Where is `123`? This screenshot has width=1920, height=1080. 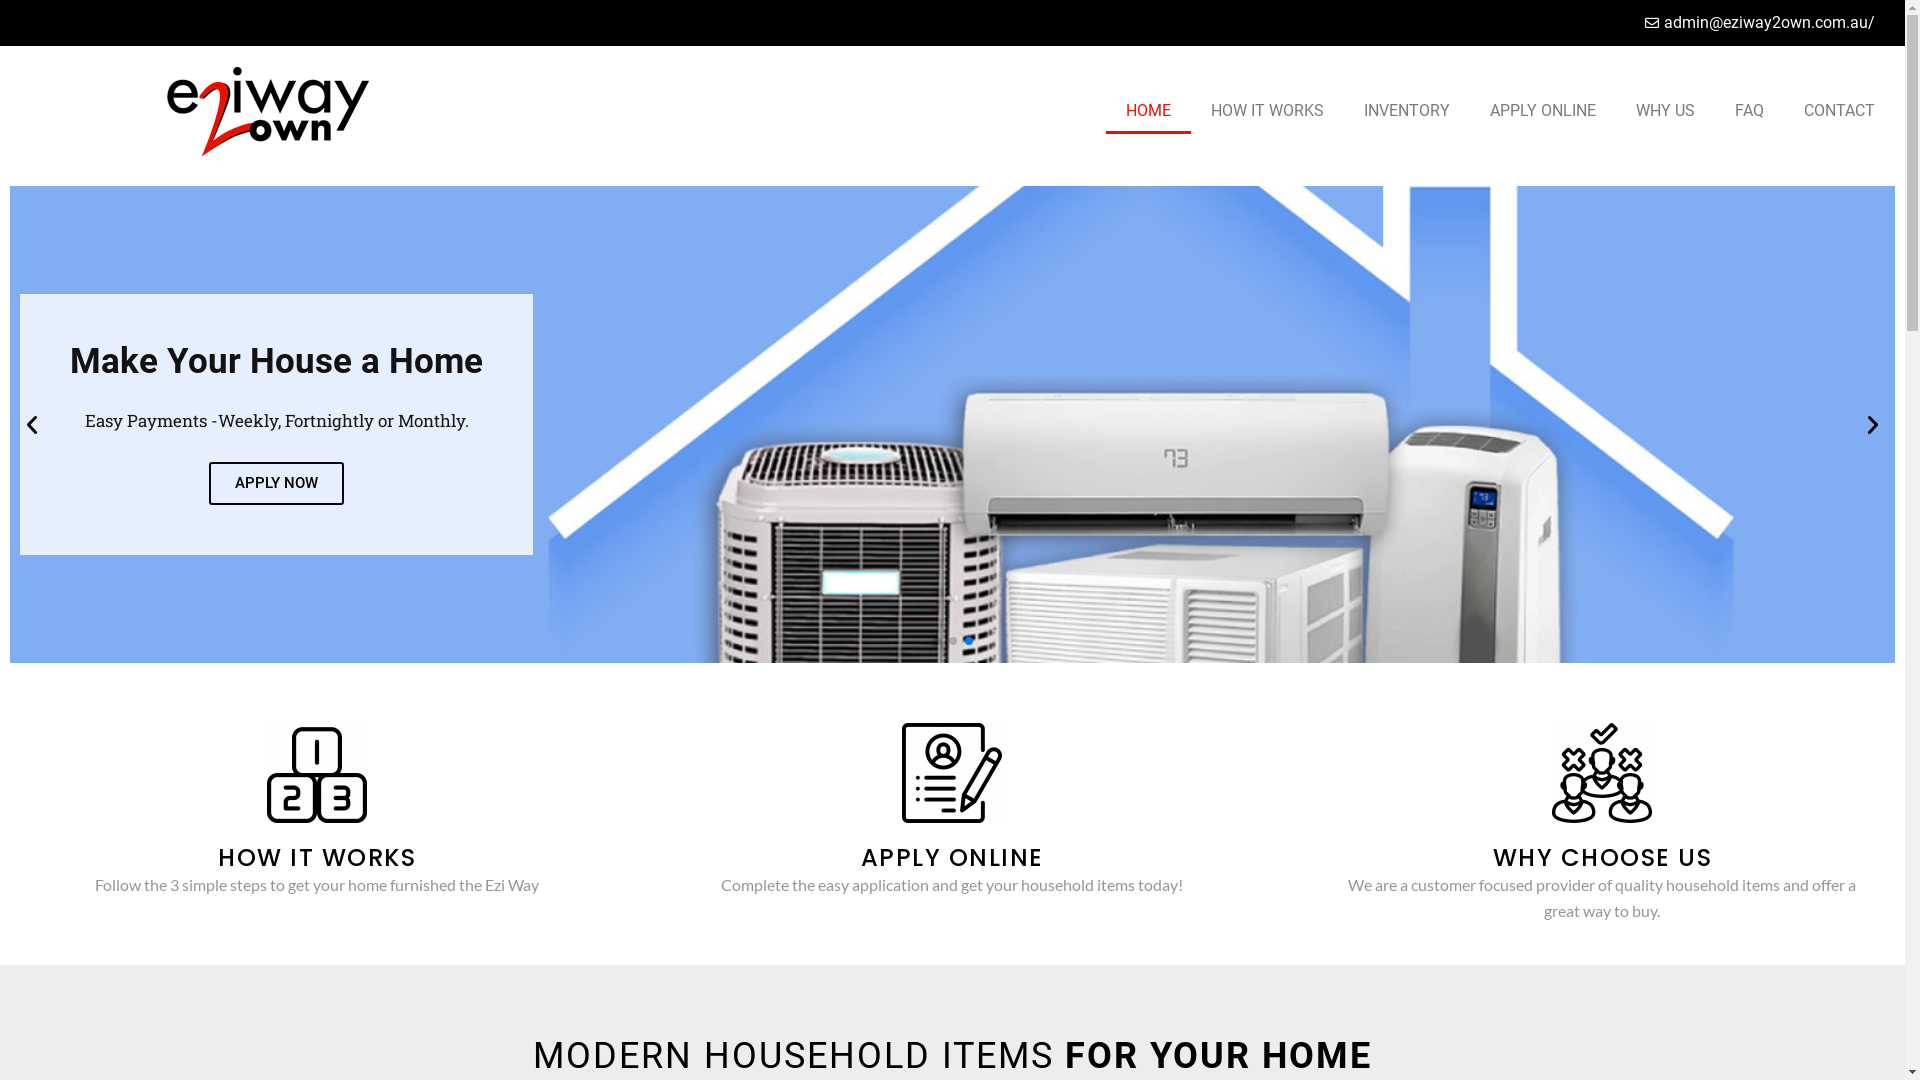 123 is located at coordinates (317, 773).